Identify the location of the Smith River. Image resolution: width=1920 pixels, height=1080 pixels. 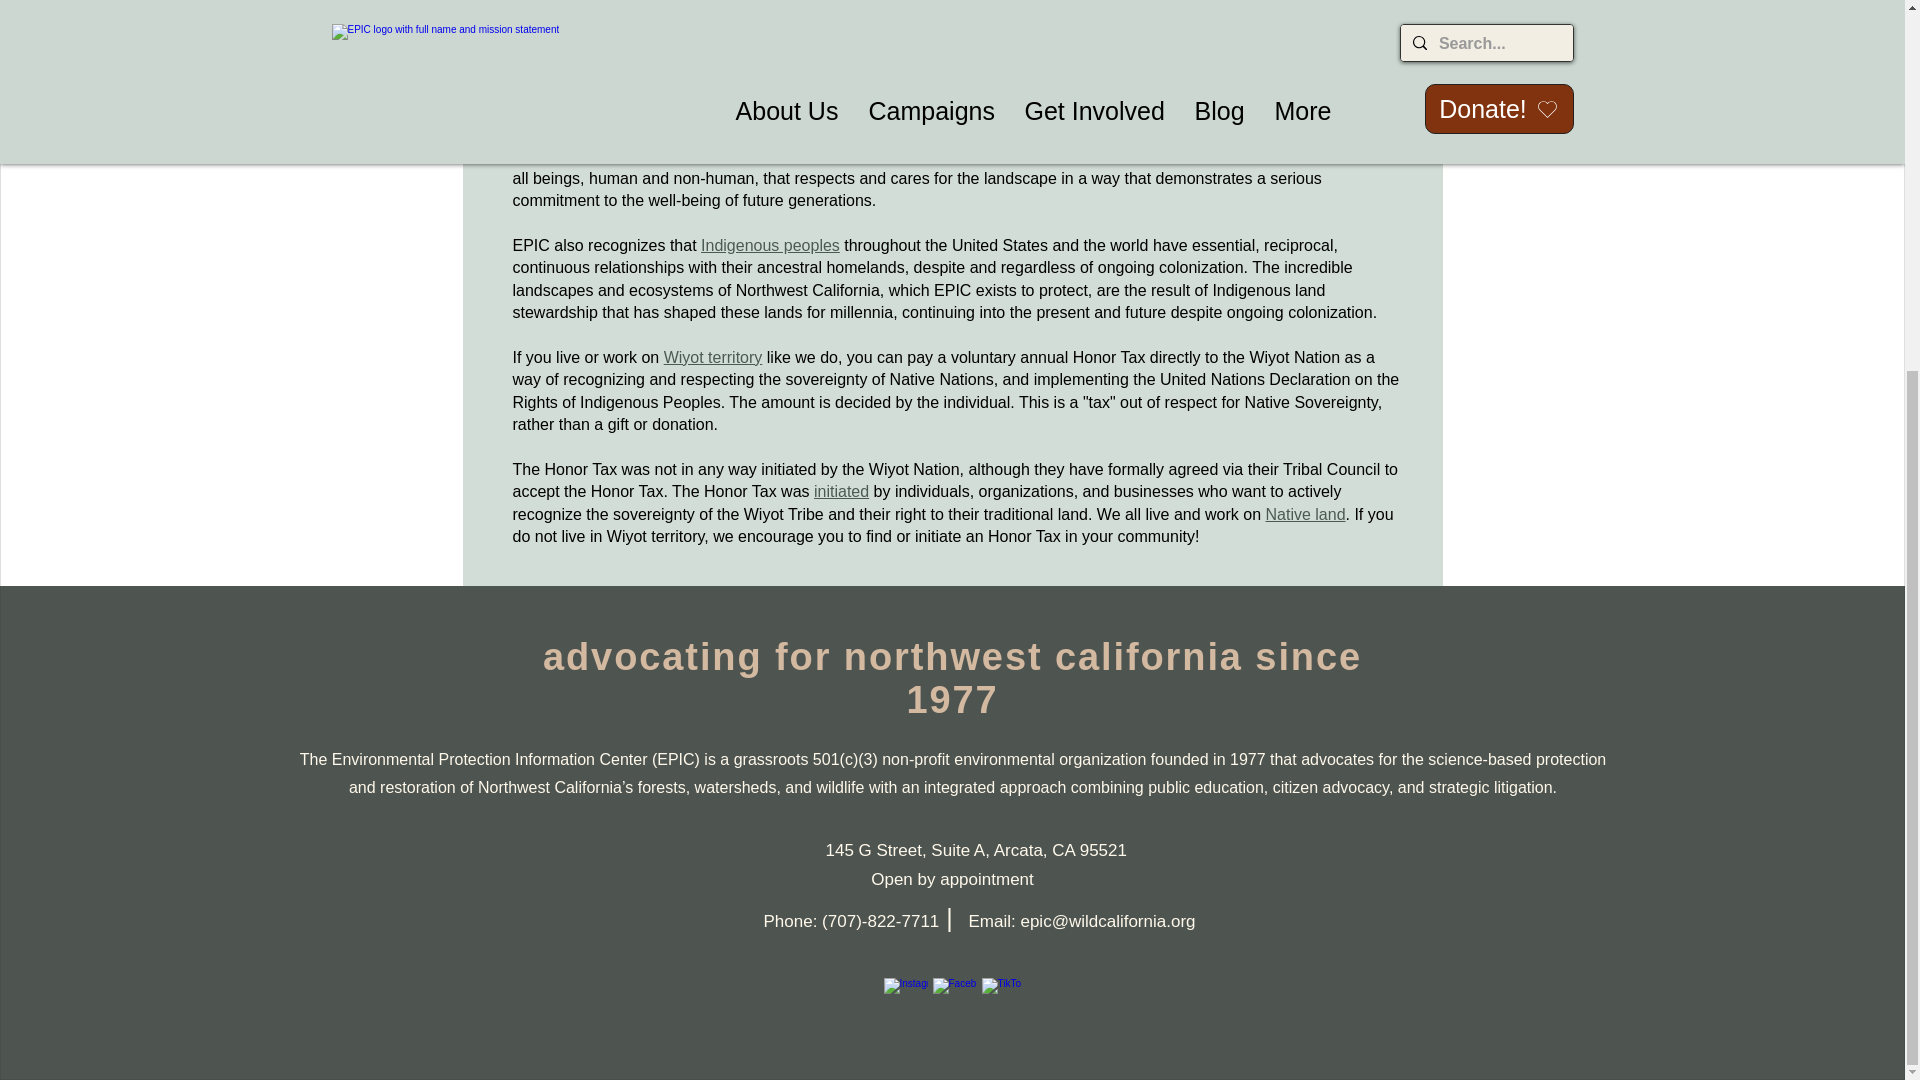
(1012, 42).